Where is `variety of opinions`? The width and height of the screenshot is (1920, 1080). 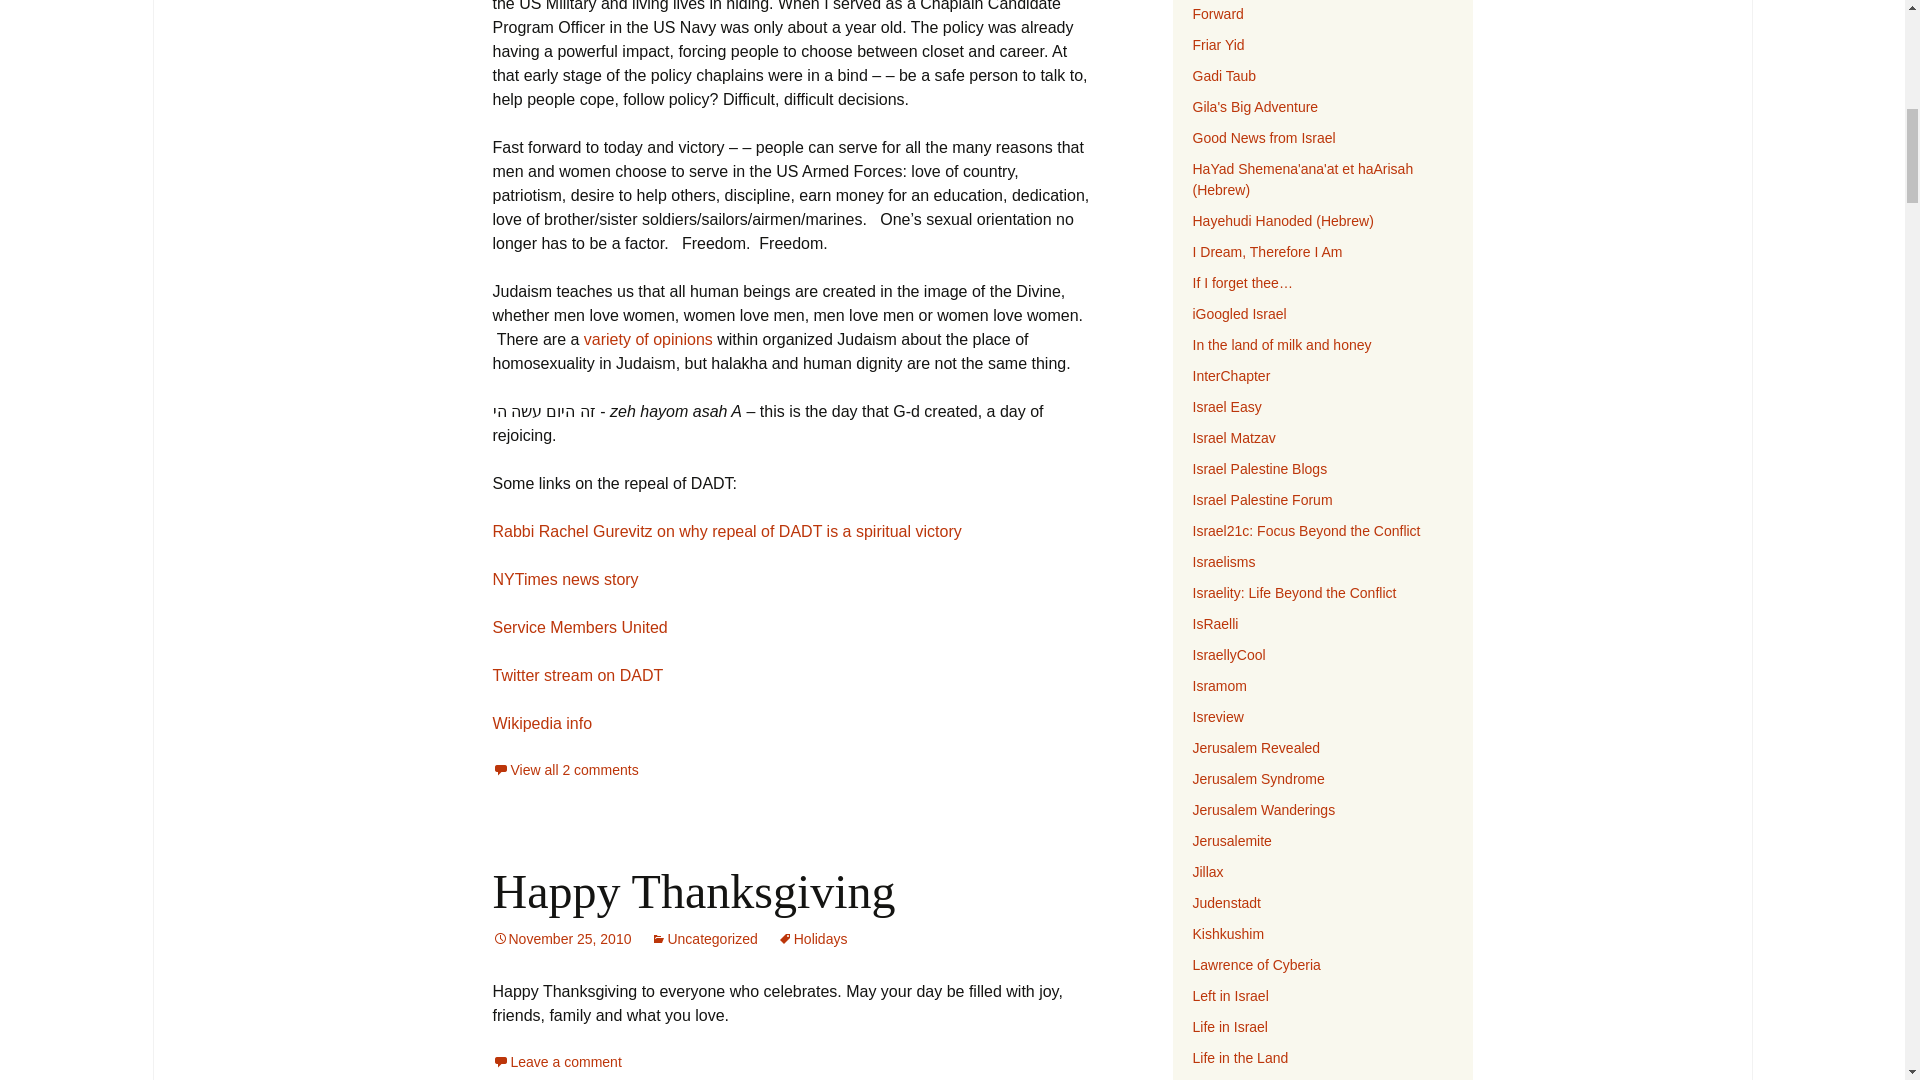
variety of opinions is located at coordinates (648, 338).